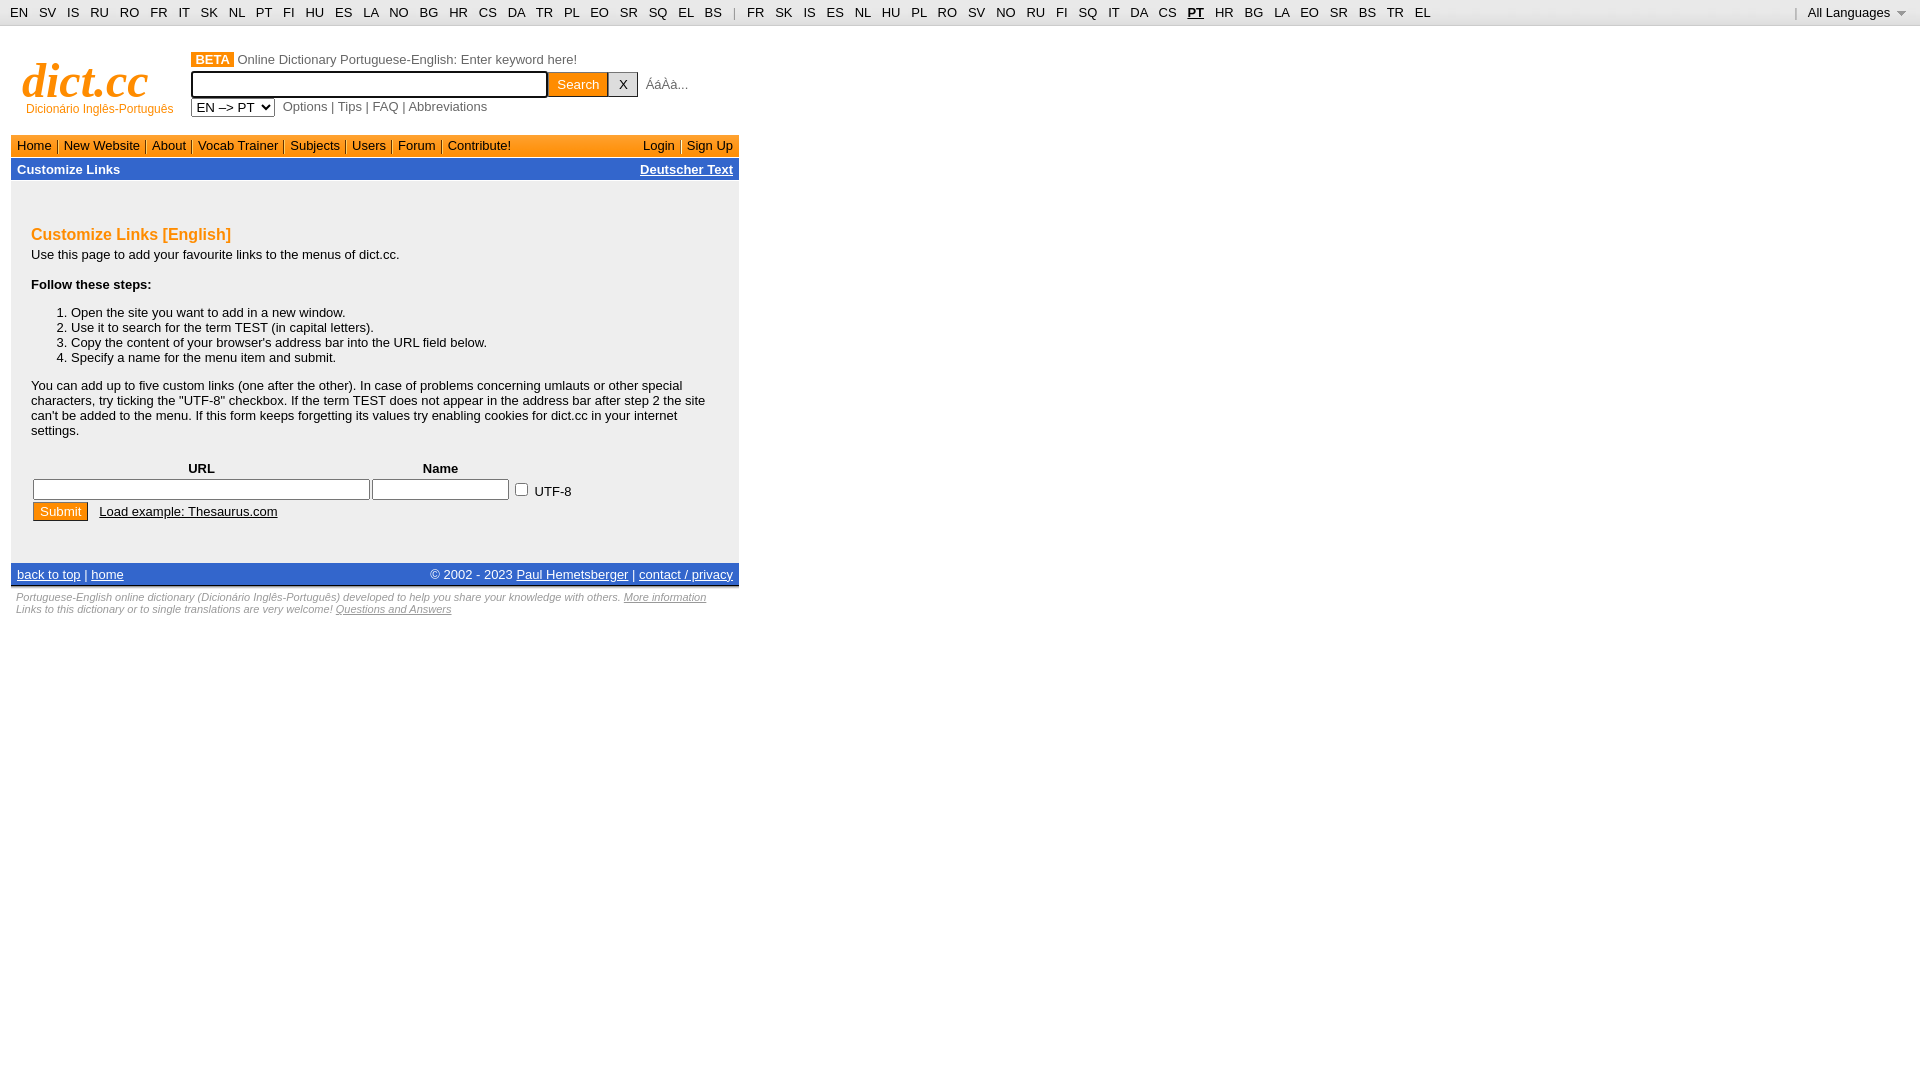 The height and width of the screenshot is (1080, 1920). Describe the element at coordinates (1196, 12) in the screenshot. I see `PT` at that location.